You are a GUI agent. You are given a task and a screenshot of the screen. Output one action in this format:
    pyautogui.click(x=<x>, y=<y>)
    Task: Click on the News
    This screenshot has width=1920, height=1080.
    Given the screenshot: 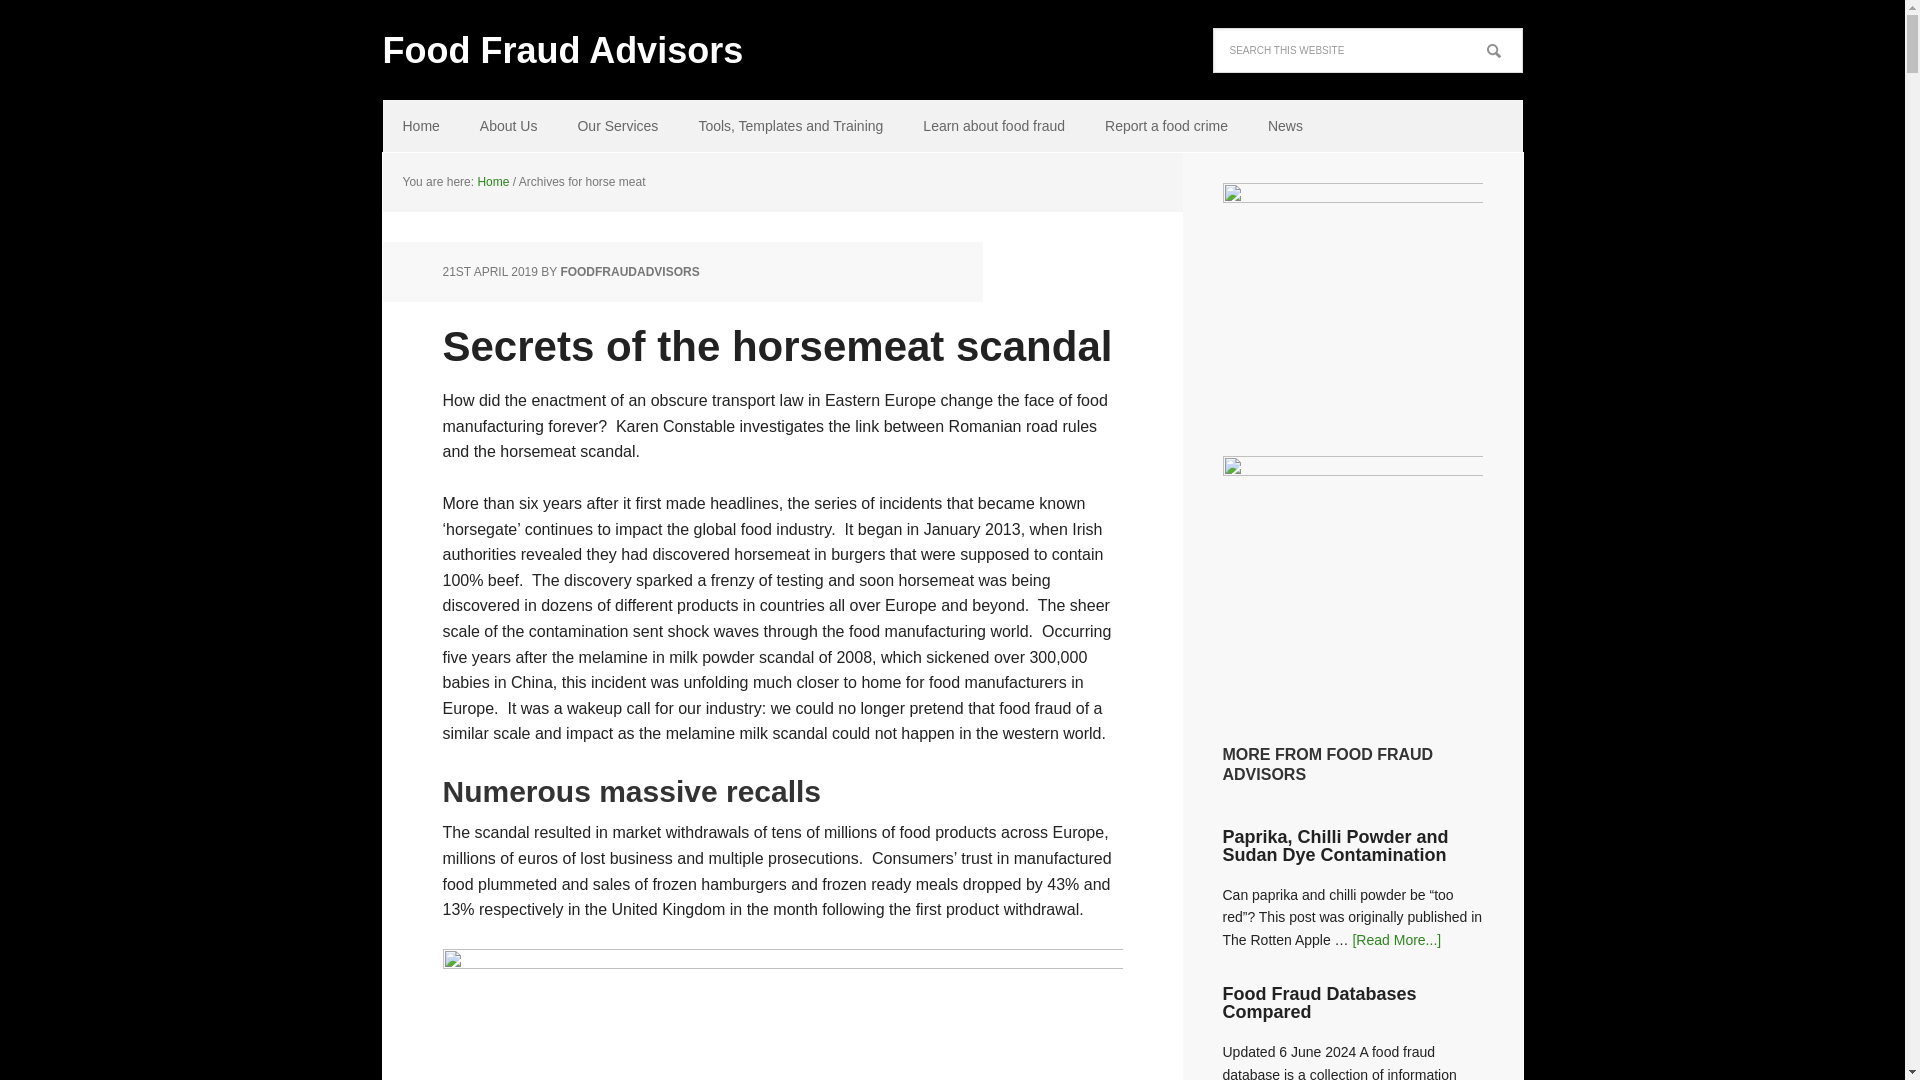 What is the action you would take?
    pyautogui.click(x=1285, y=126)
    